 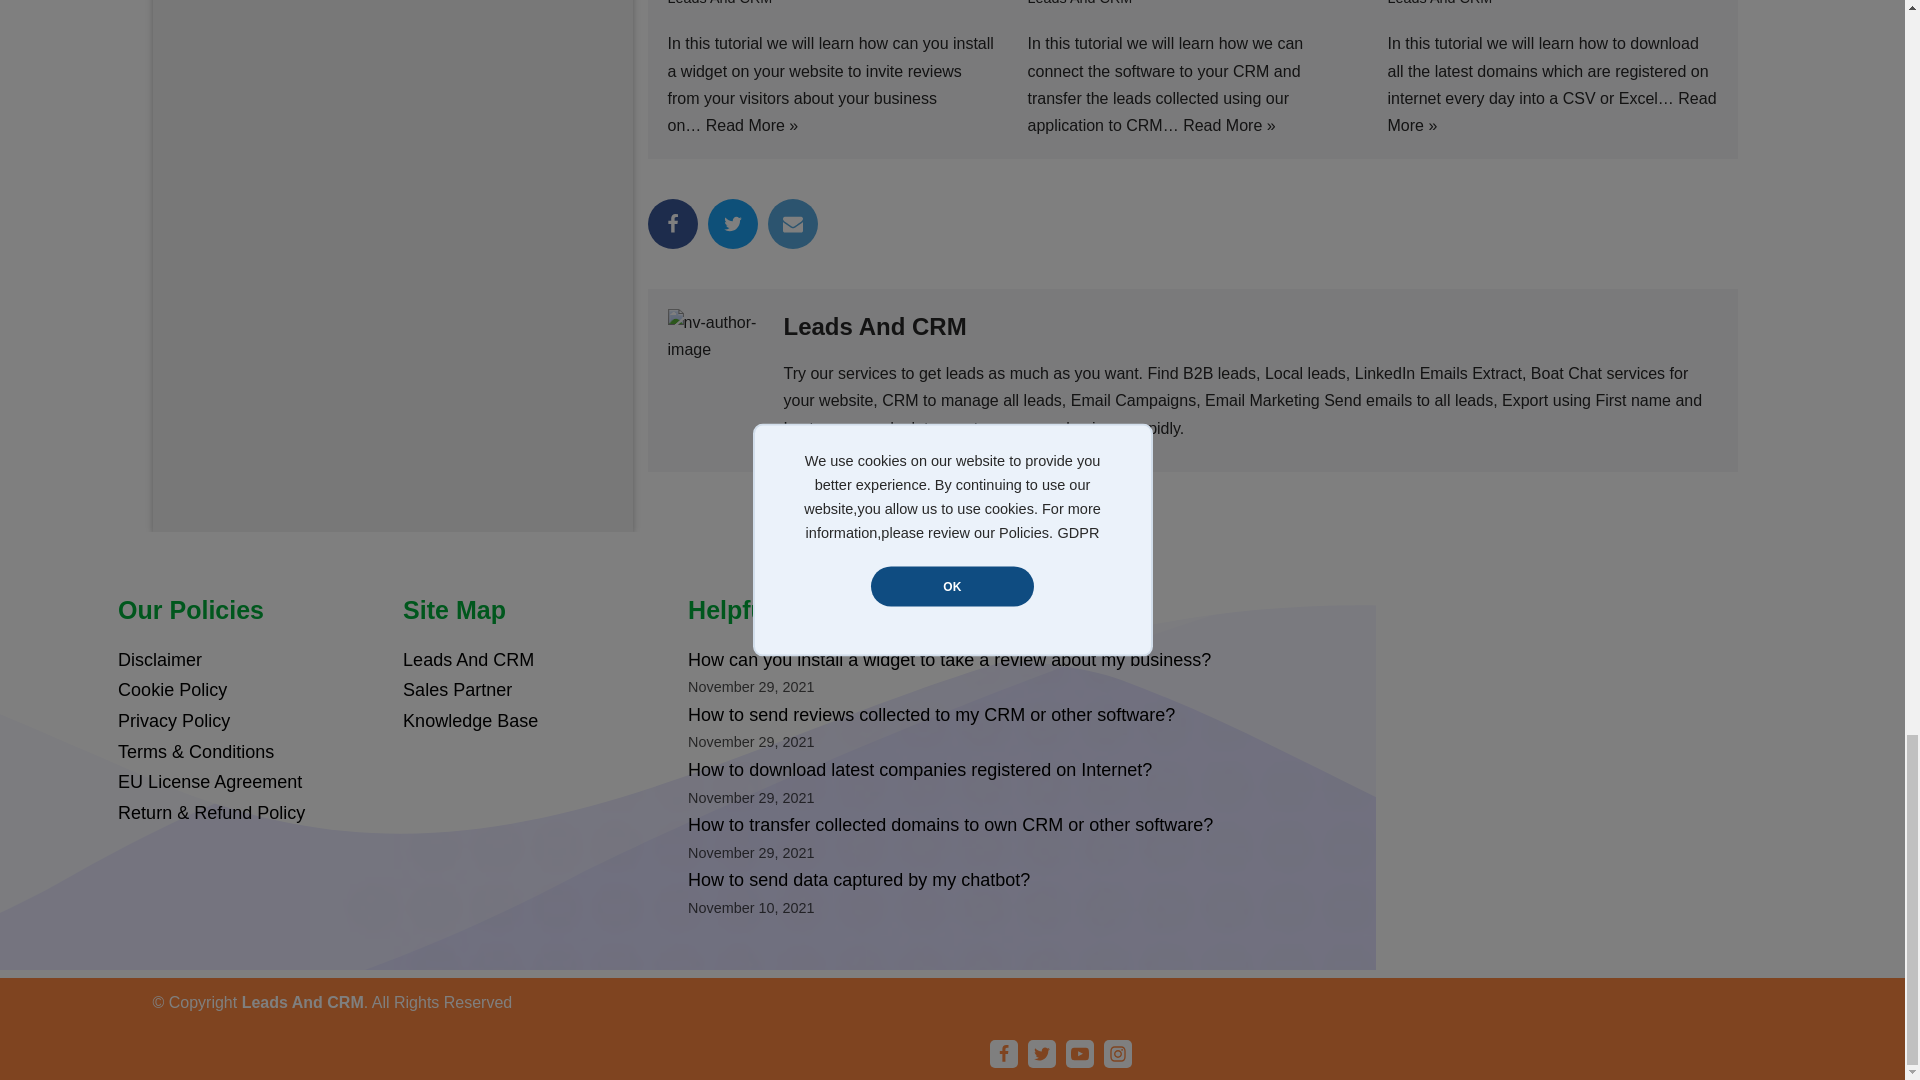 I want to click on Facebook, so click(x=673, y=224).